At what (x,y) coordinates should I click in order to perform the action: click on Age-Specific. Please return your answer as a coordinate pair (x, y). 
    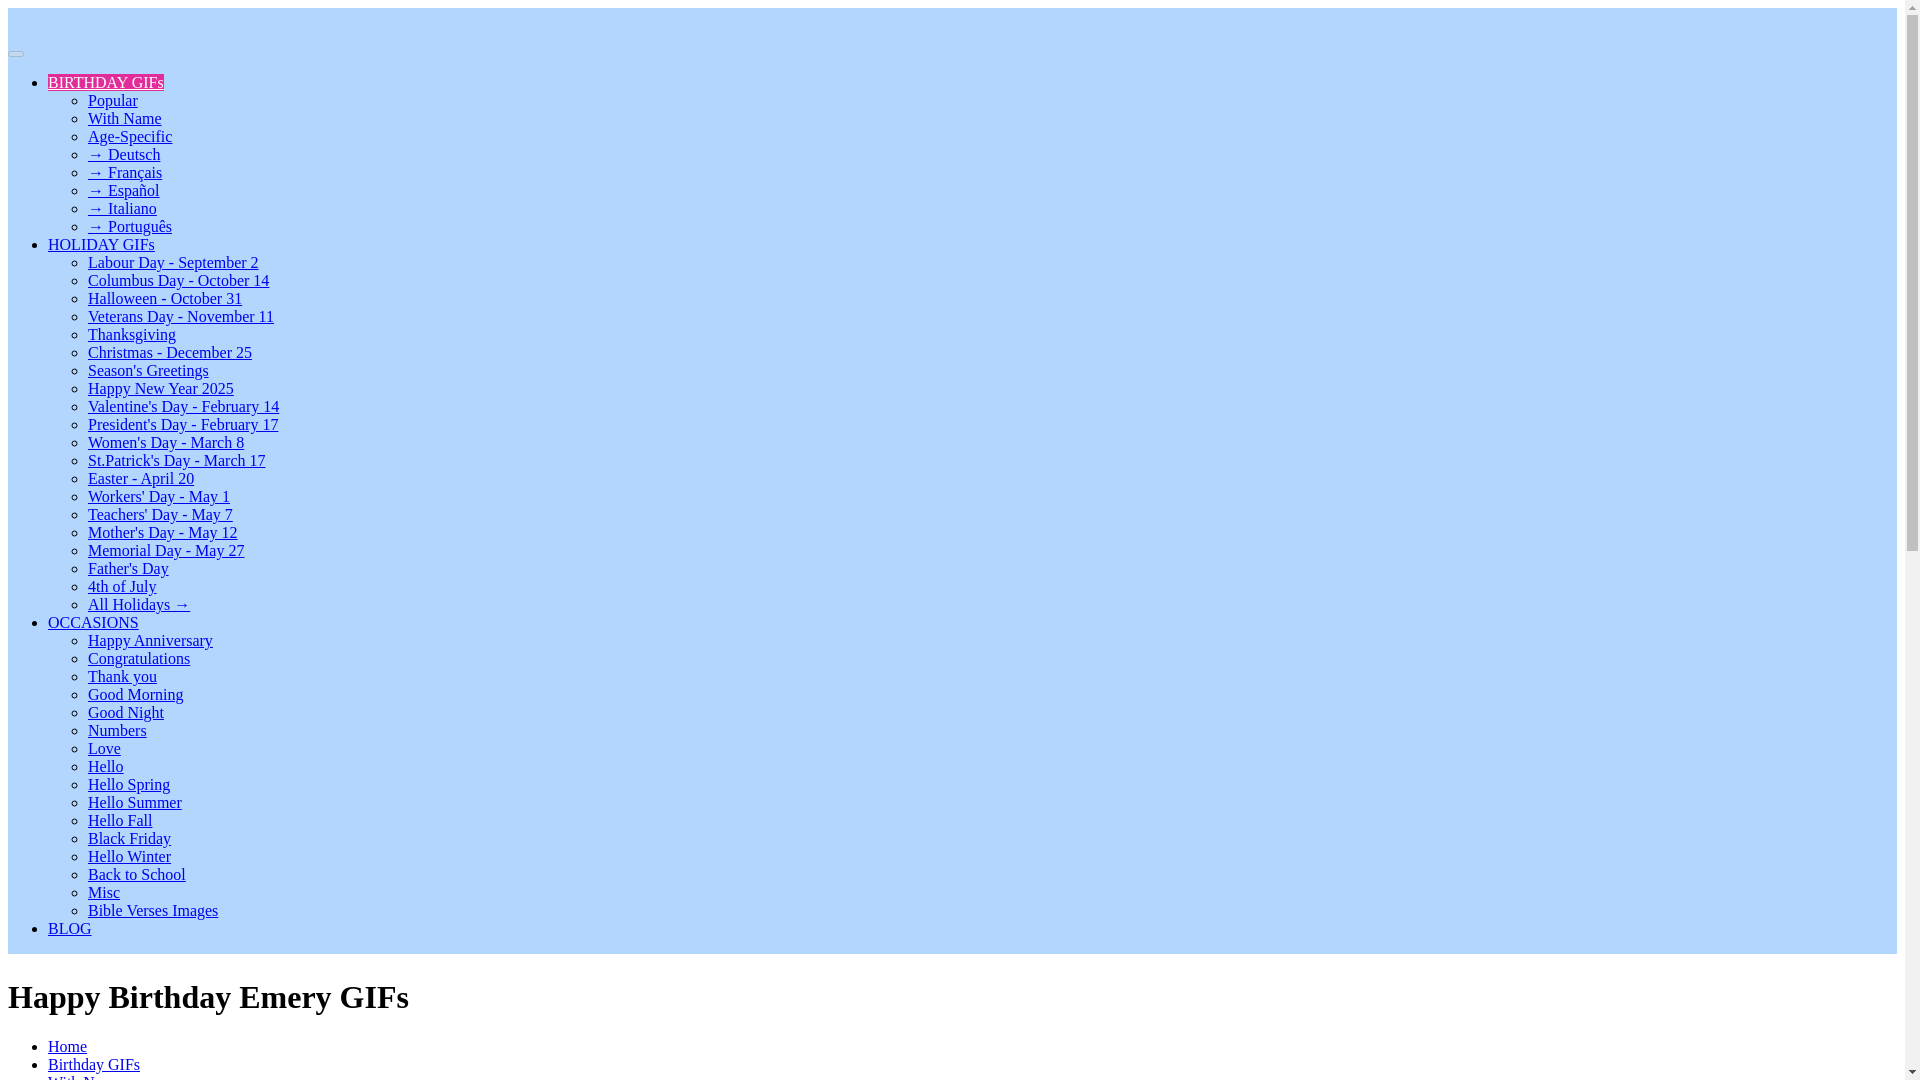
    Looking at the image, I should click on (130, 136).